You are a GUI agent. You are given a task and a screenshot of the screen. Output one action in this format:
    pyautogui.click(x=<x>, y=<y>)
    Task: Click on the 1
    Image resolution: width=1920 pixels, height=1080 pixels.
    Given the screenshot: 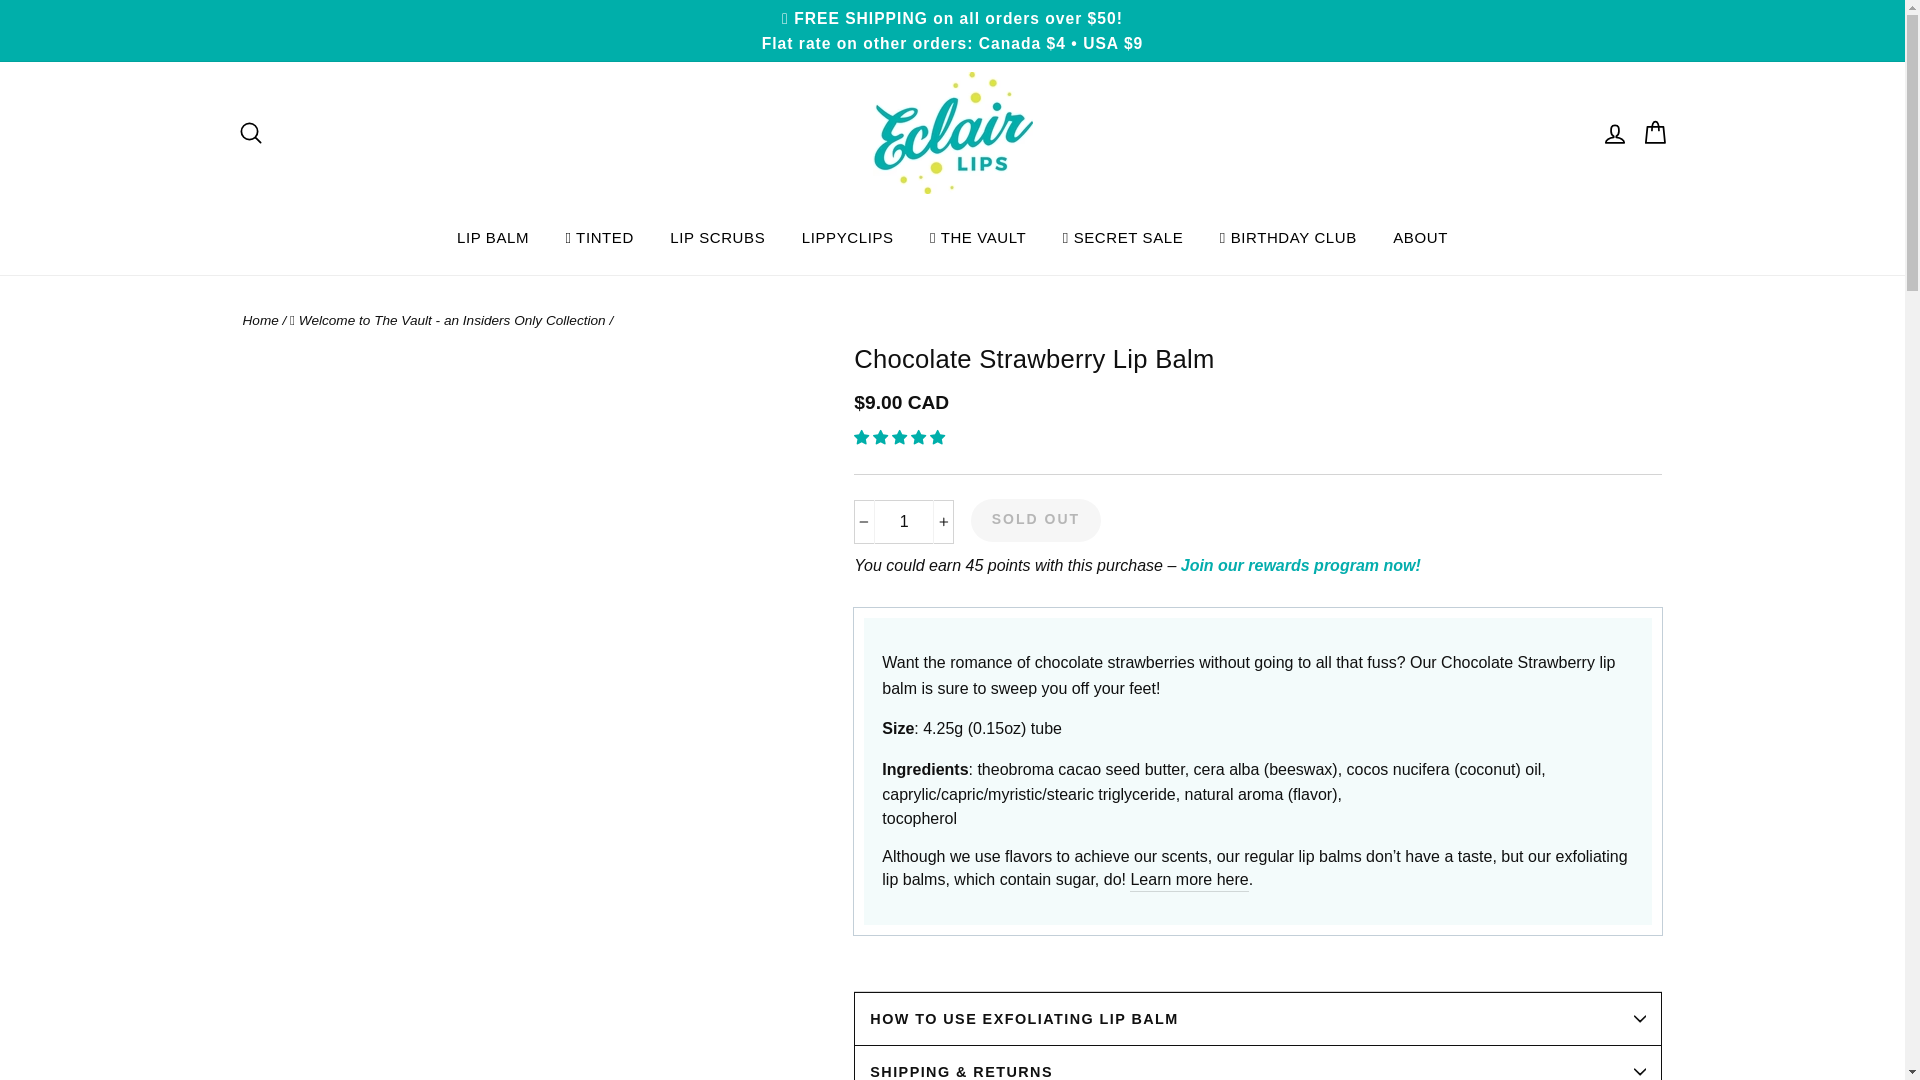 What is the action you would take?
    pyautogui.click(x=904, y=522)
    